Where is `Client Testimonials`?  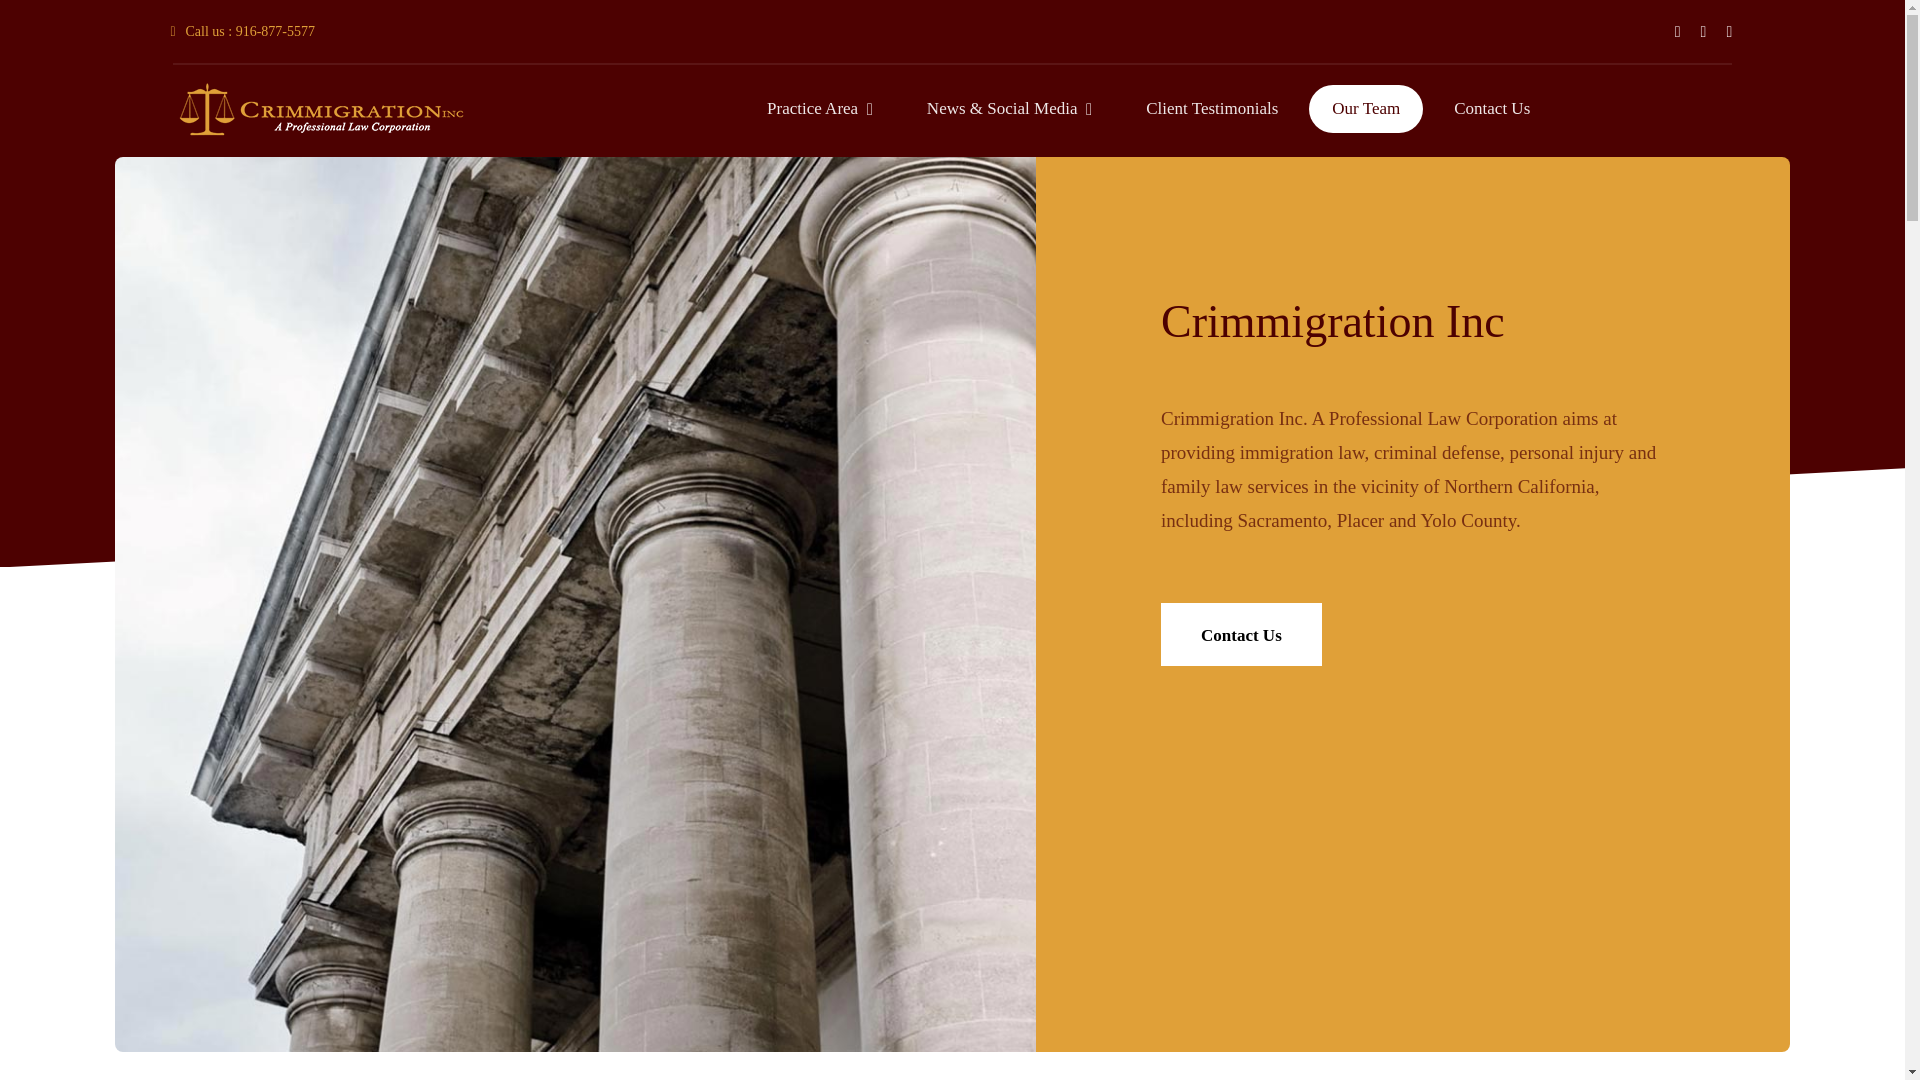
Client Testimonials is located at coordinates (1212, 109).